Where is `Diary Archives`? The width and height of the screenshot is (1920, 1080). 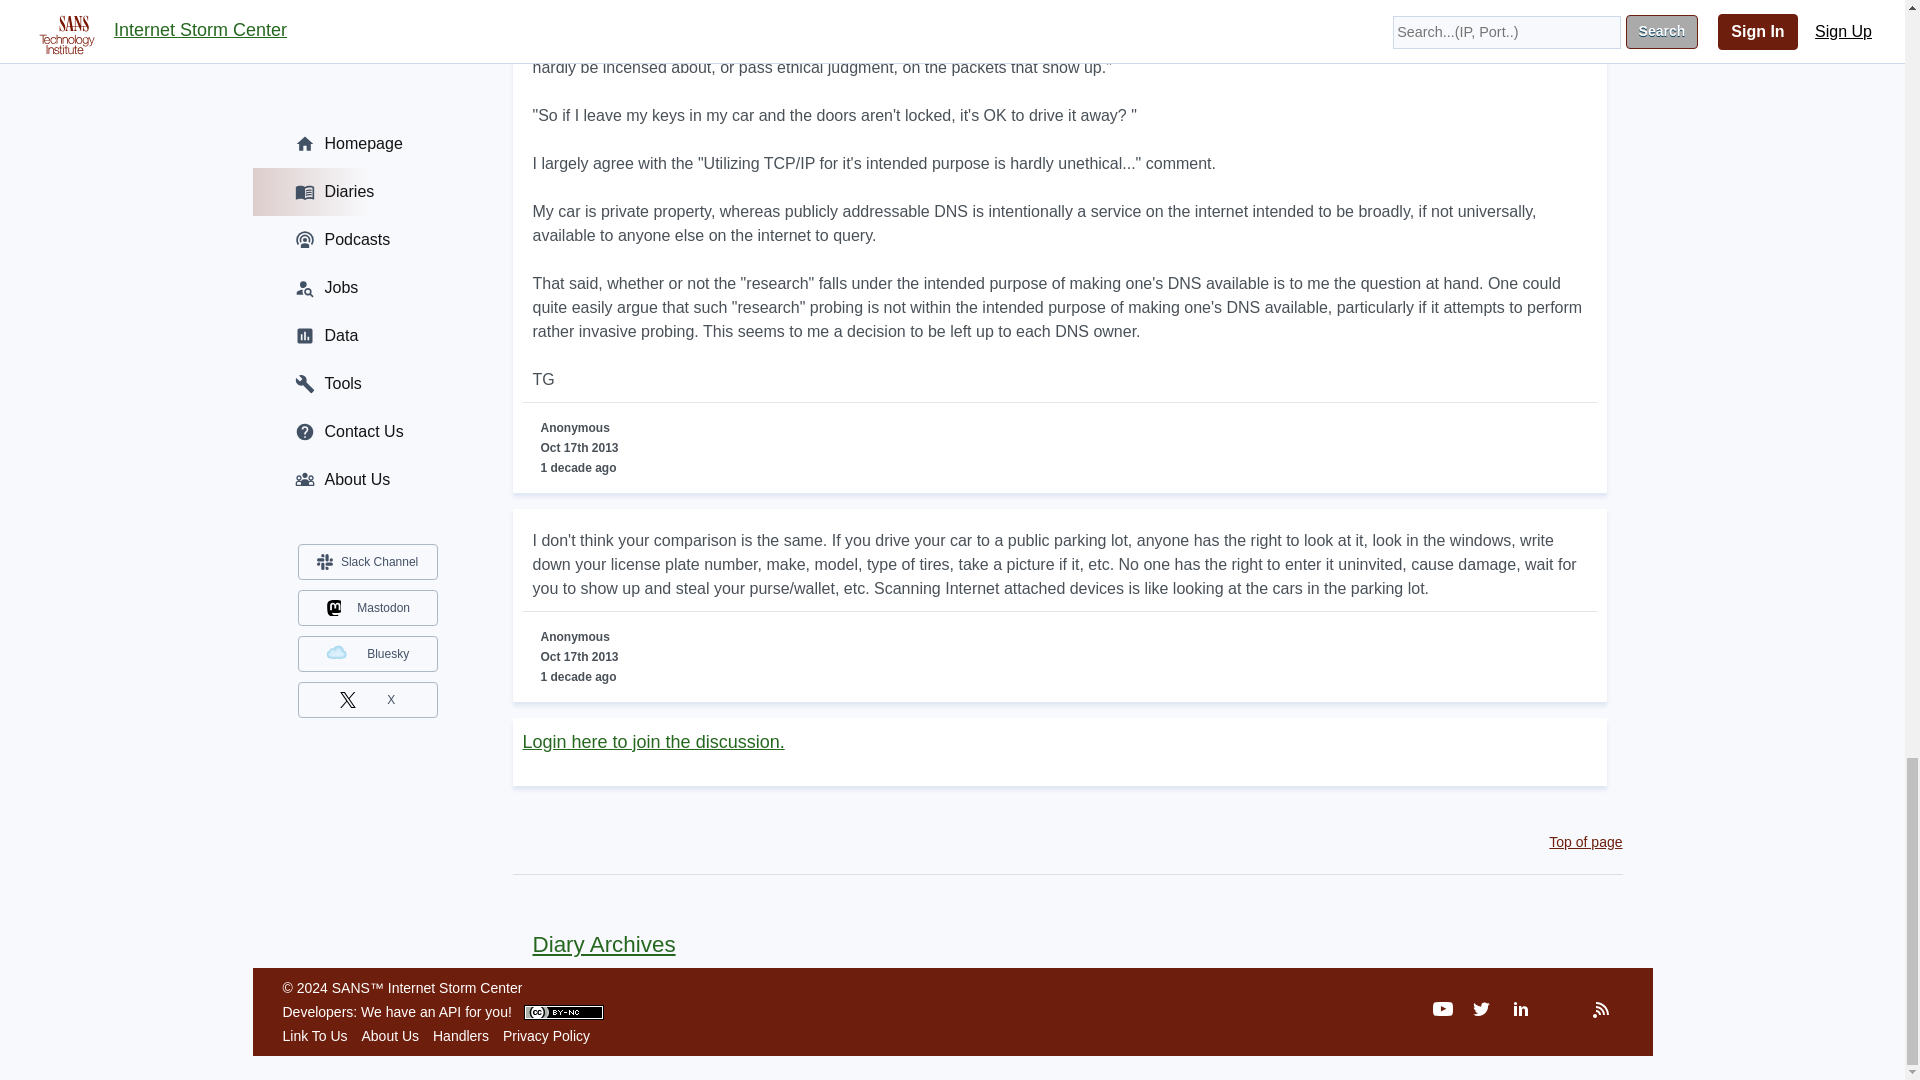
Diary Archives is located at coordinates (594, 944).